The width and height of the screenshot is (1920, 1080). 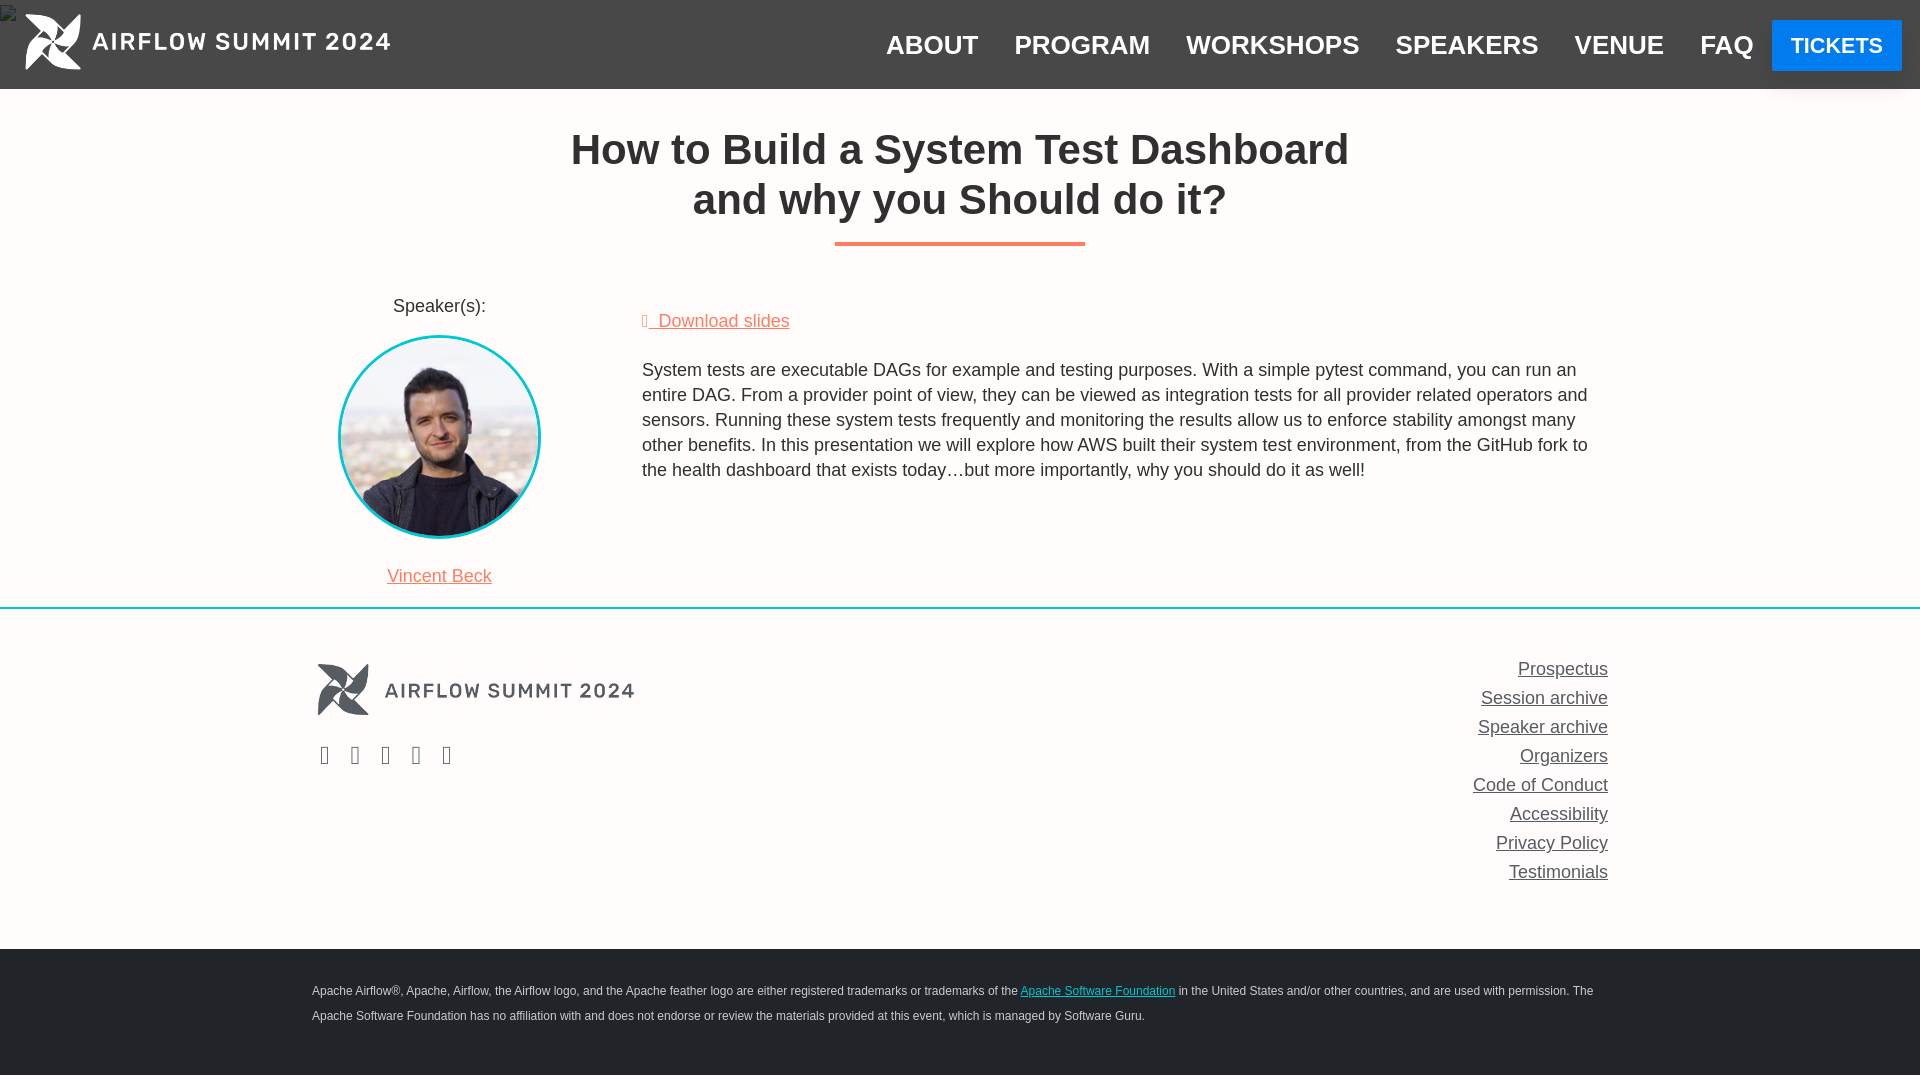 What do you see at coordinates (1563, 668) in the screenshot?
I see `Prospectus` at bounding box center [1563, 668].